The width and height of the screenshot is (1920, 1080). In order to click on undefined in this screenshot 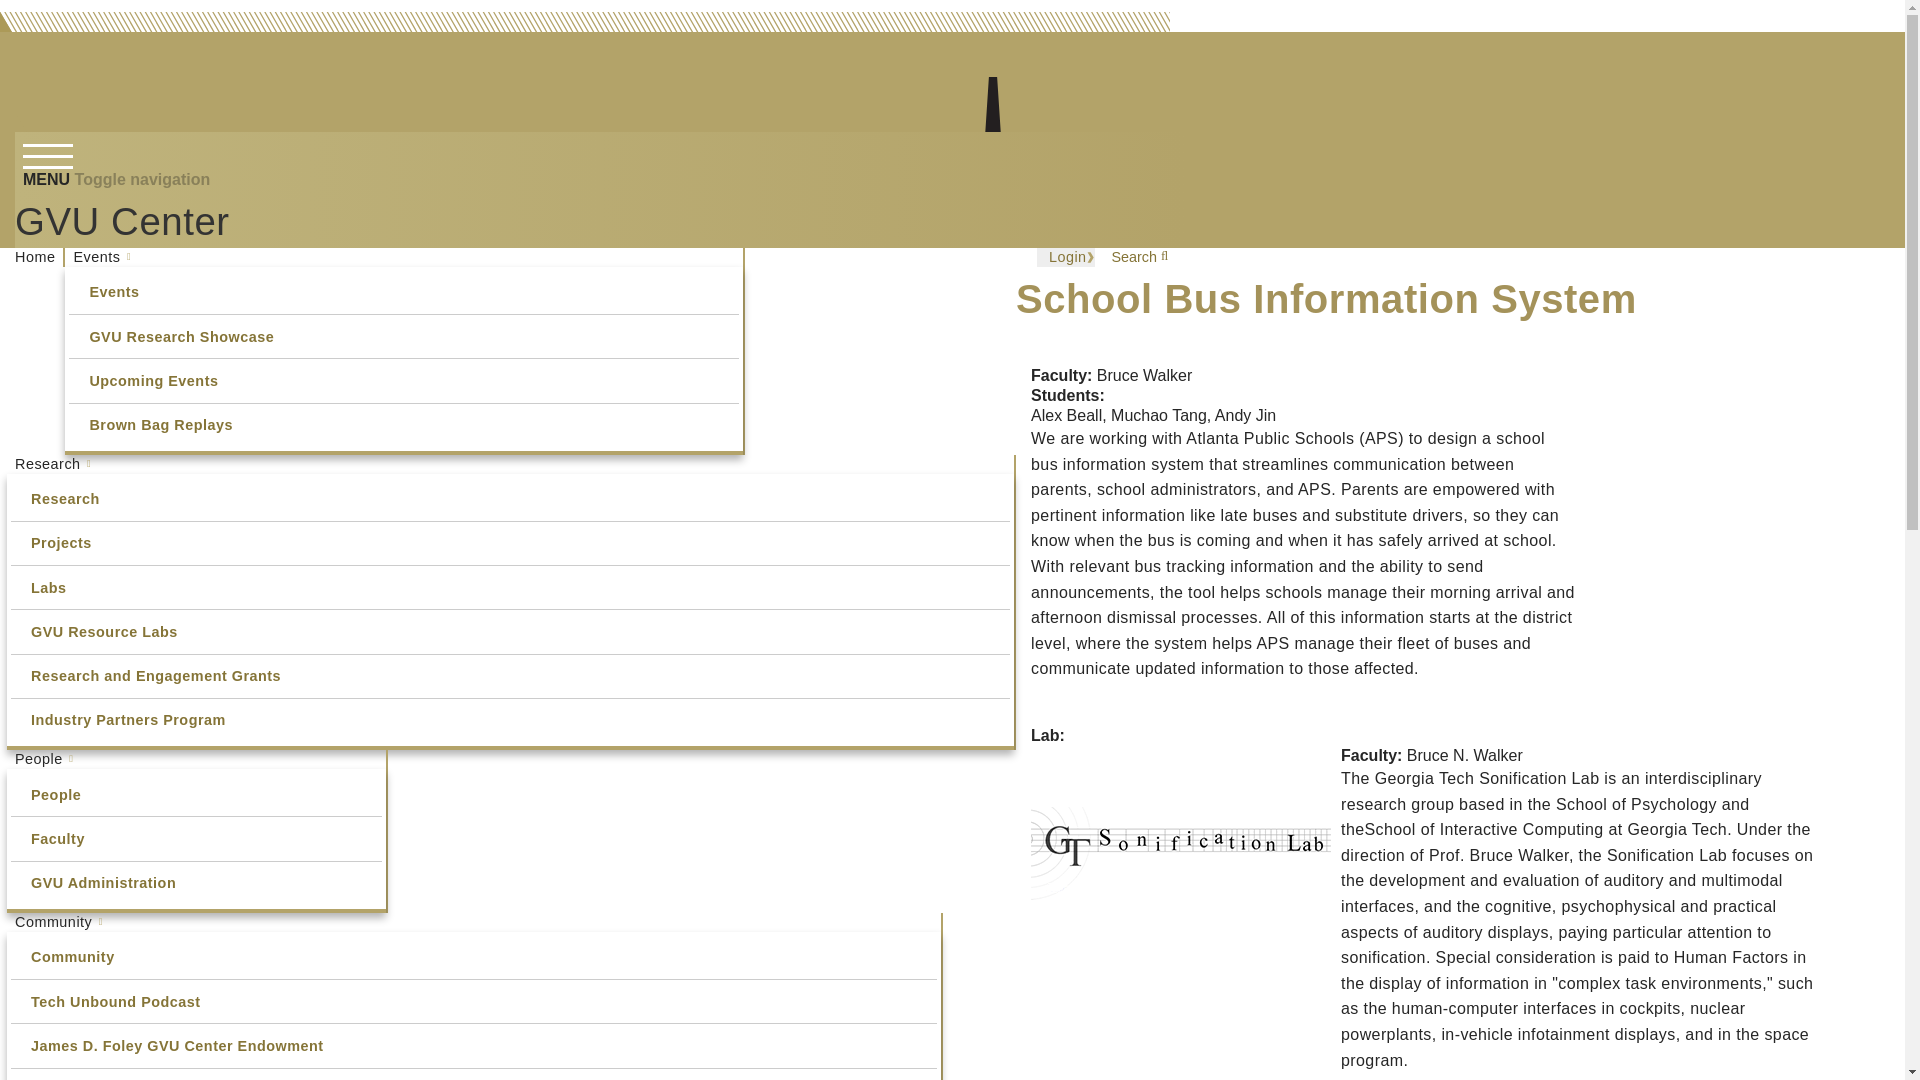, I will do `click(404, 292)`.